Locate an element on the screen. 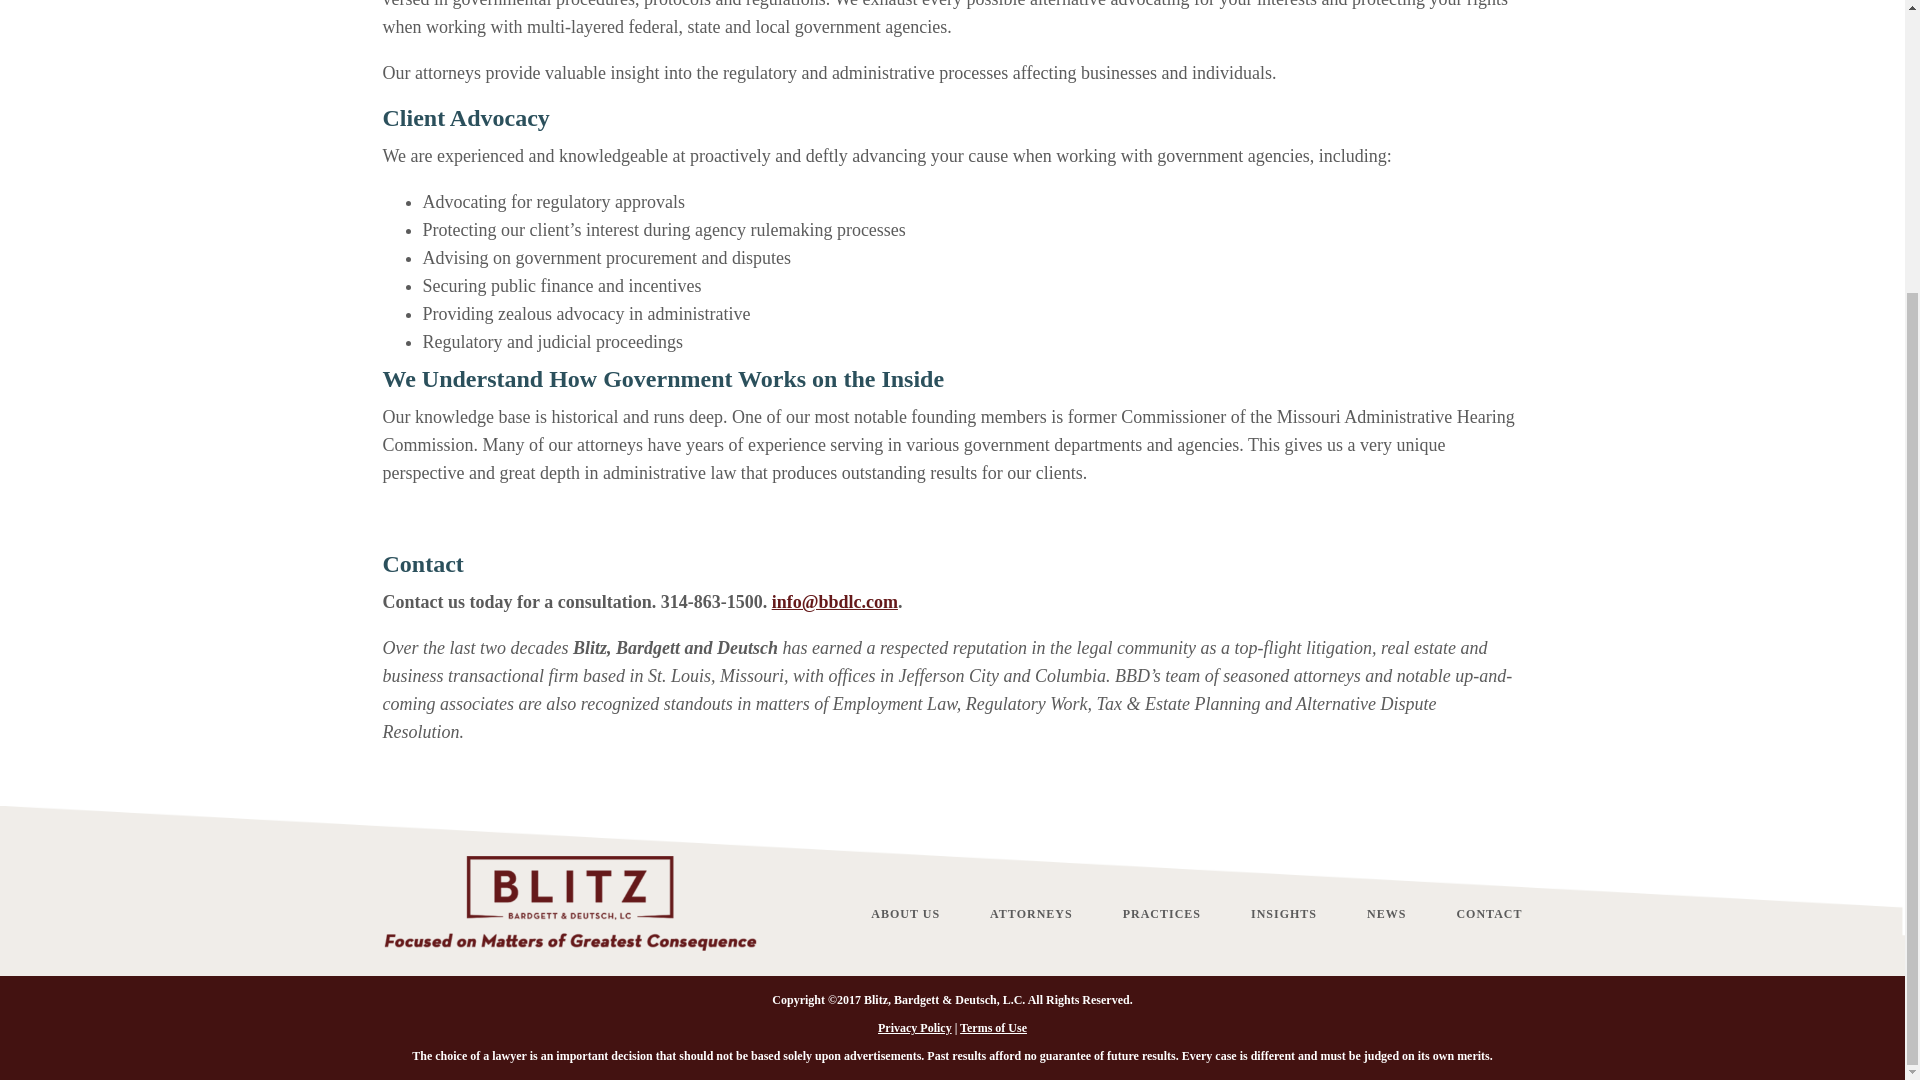 This screenshot has width=1920, height=1080. Privacy Policy is located at coordinates (914, 1027).